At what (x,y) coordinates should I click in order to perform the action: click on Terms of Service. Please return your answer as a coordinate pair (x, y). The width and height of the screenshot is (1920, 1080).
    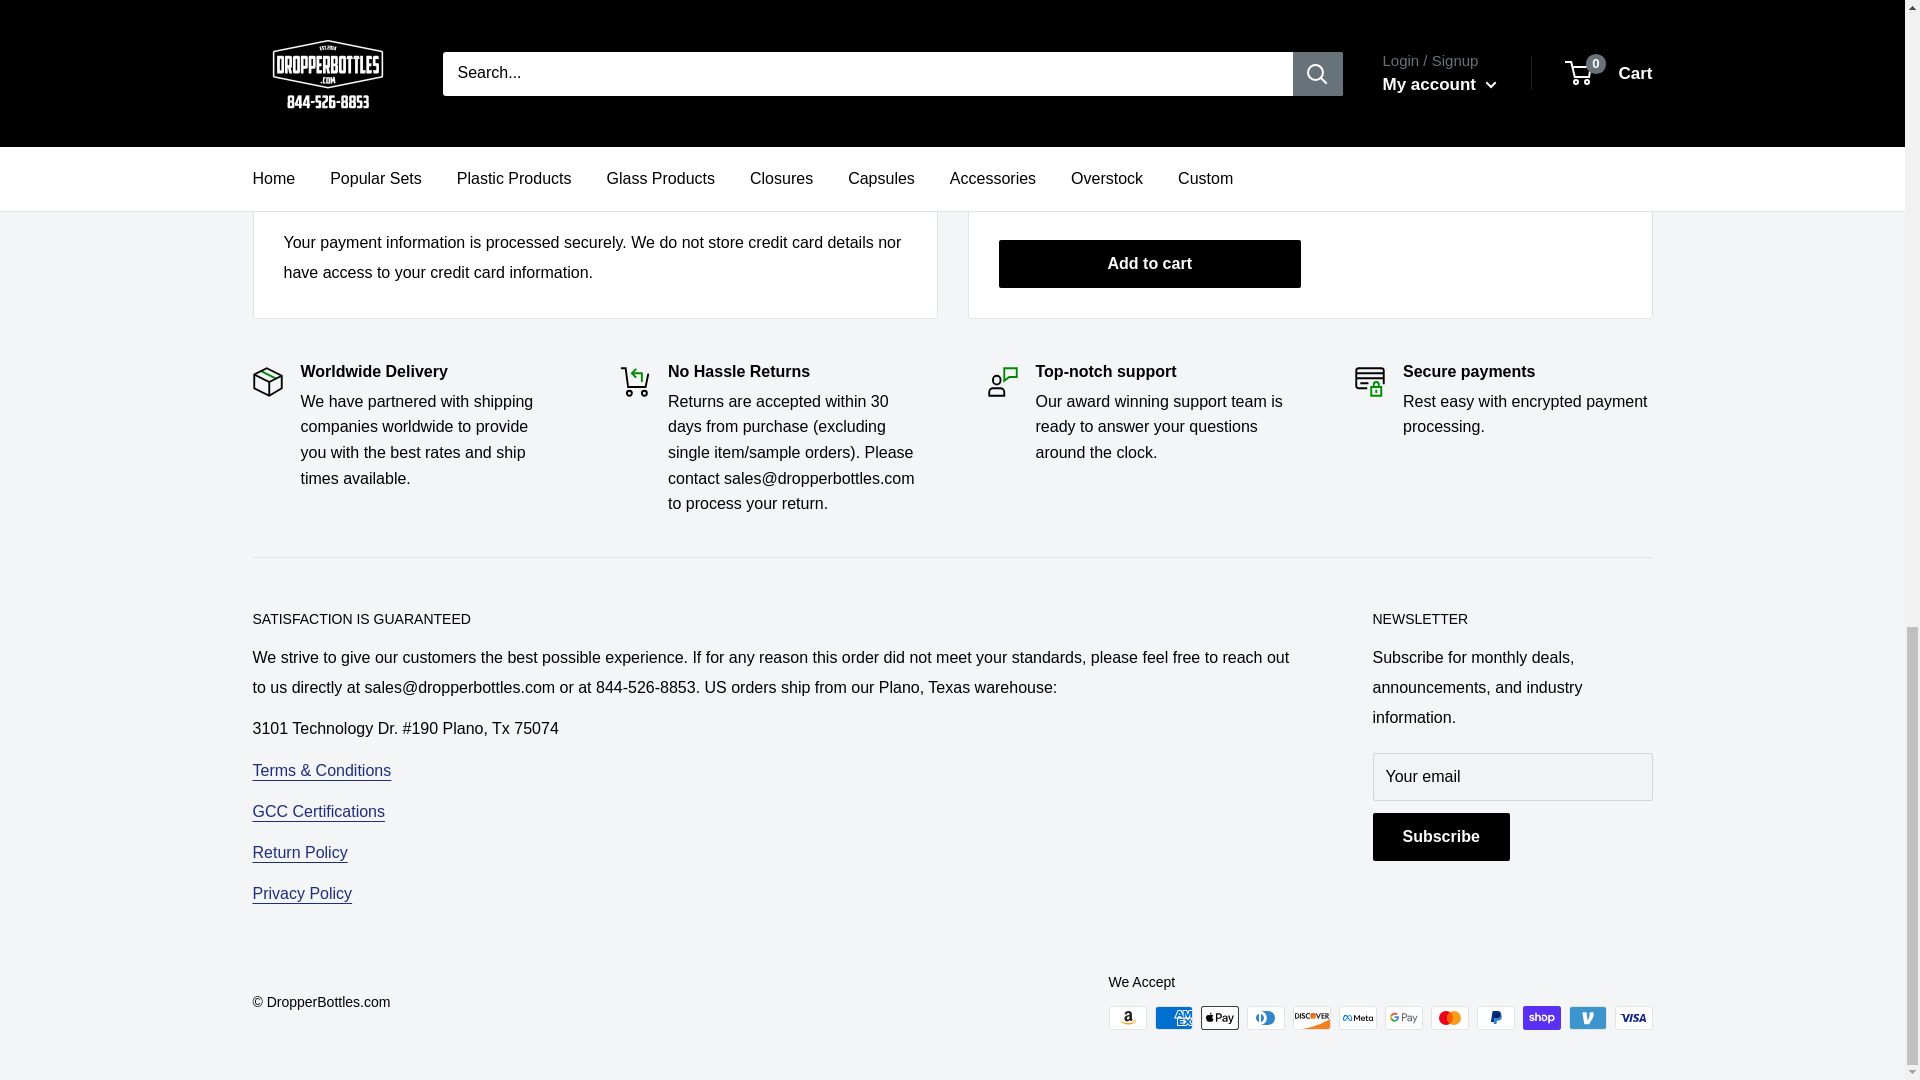
    Looking at the image, I should click on (321, 770).